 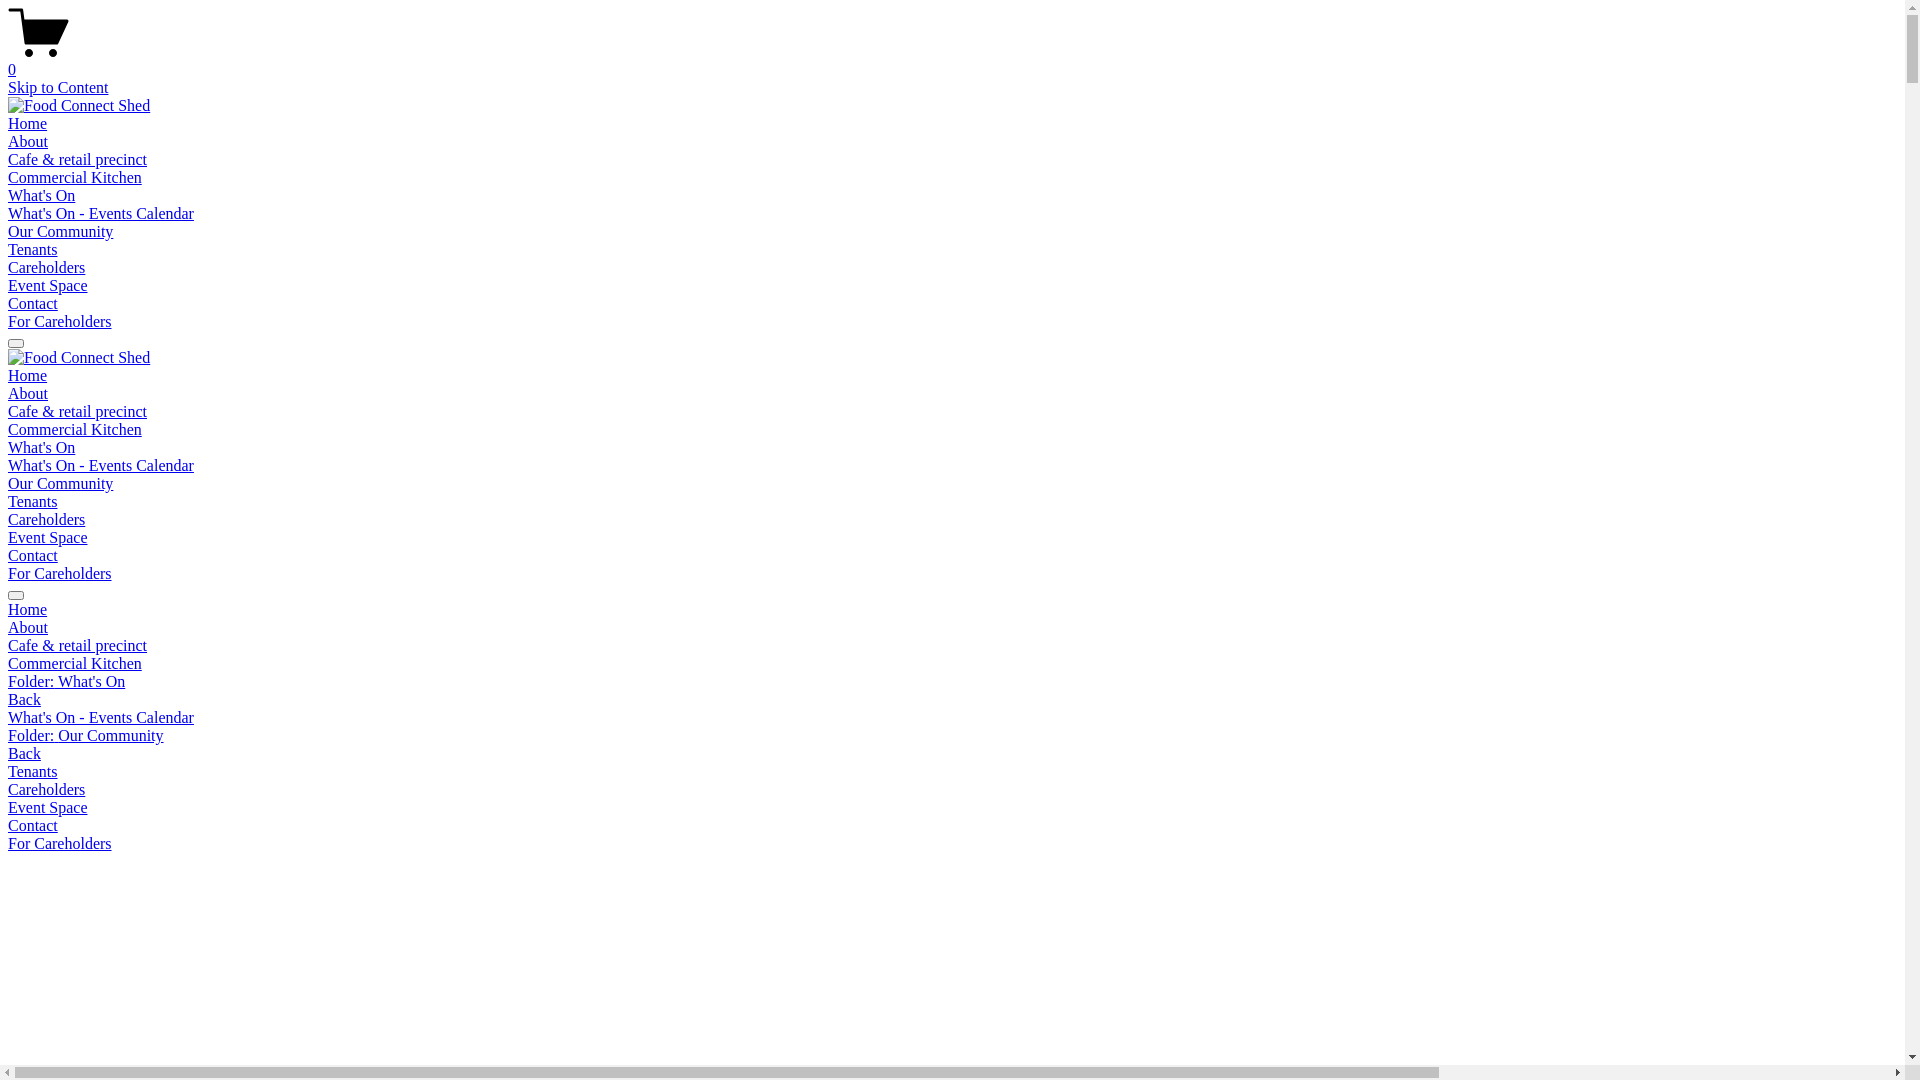 I want to click on Event Space, so click(x=48, y=286).